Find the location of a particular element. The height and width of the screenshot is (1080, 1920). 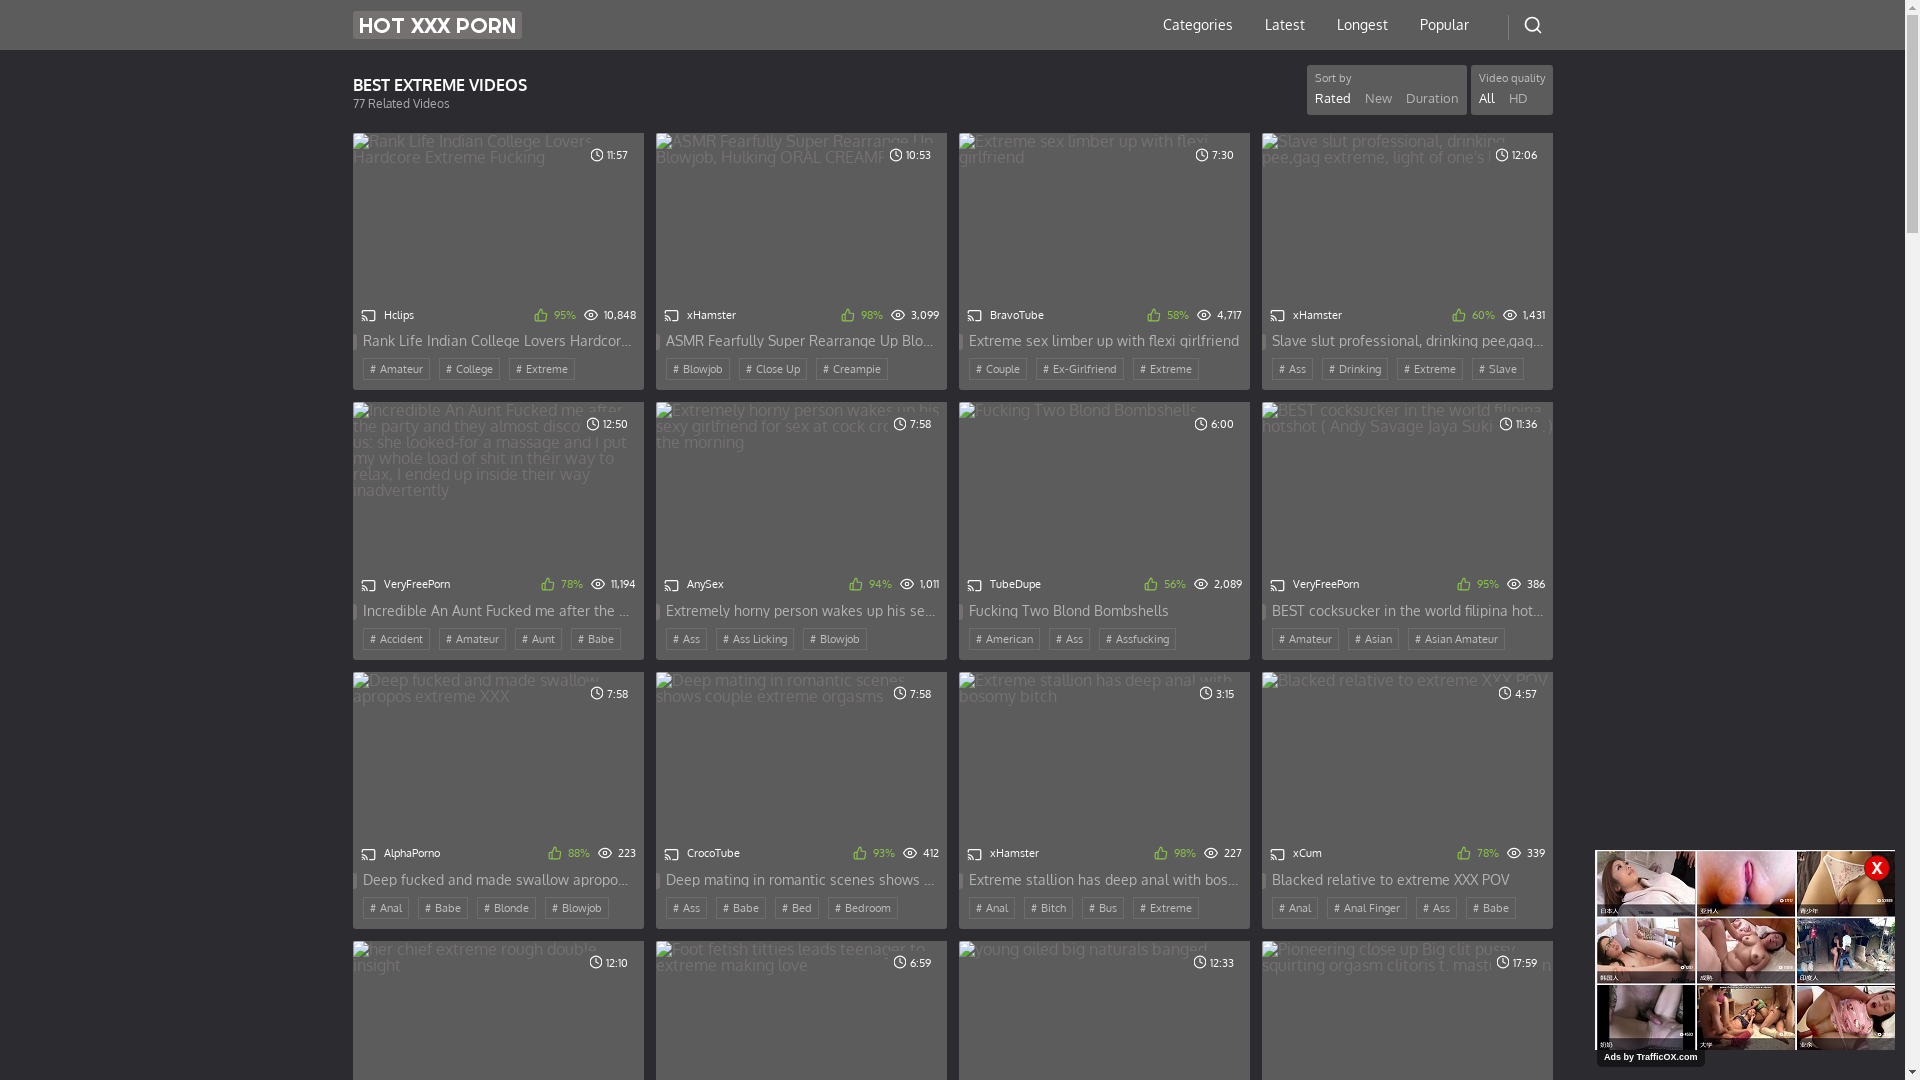

Extreme is located at coordinates (1429, 369).